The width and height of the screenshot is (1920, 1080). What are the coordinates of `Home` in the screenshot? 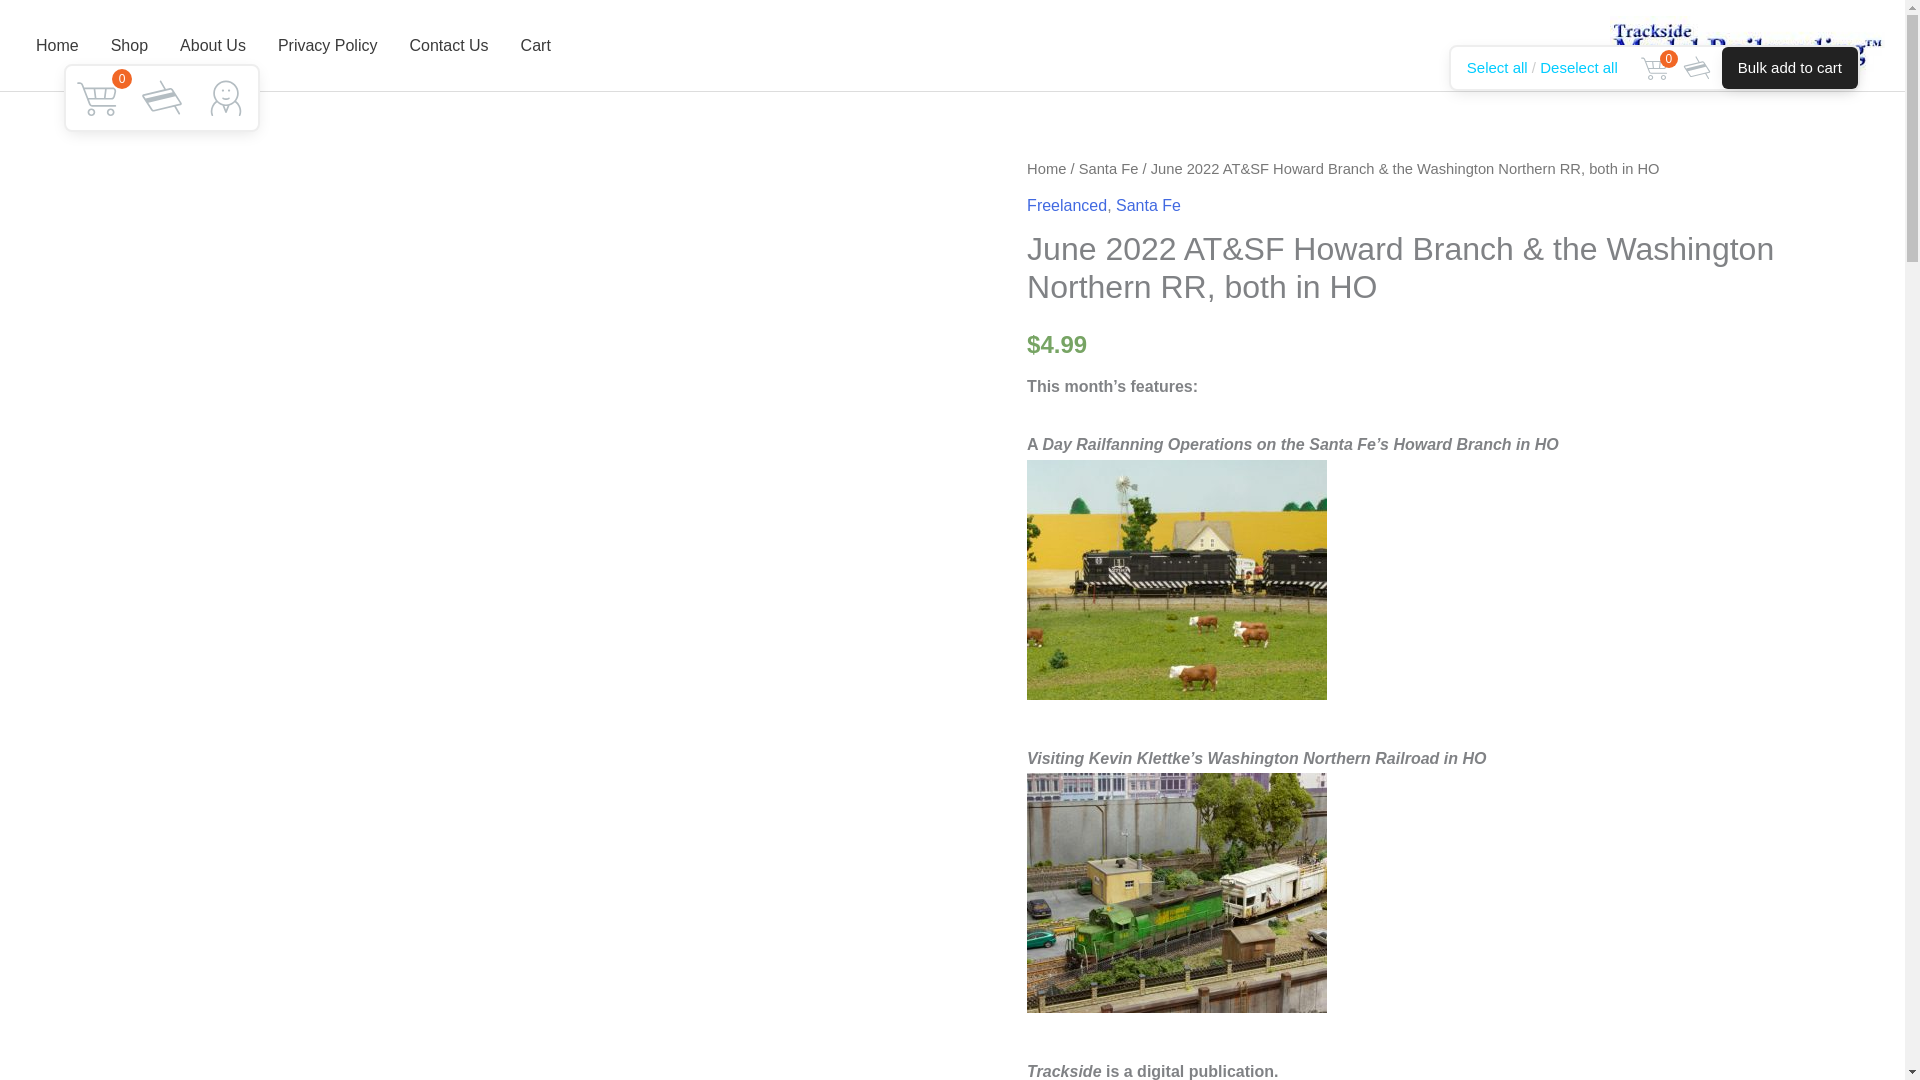 It's located at (56, 46).